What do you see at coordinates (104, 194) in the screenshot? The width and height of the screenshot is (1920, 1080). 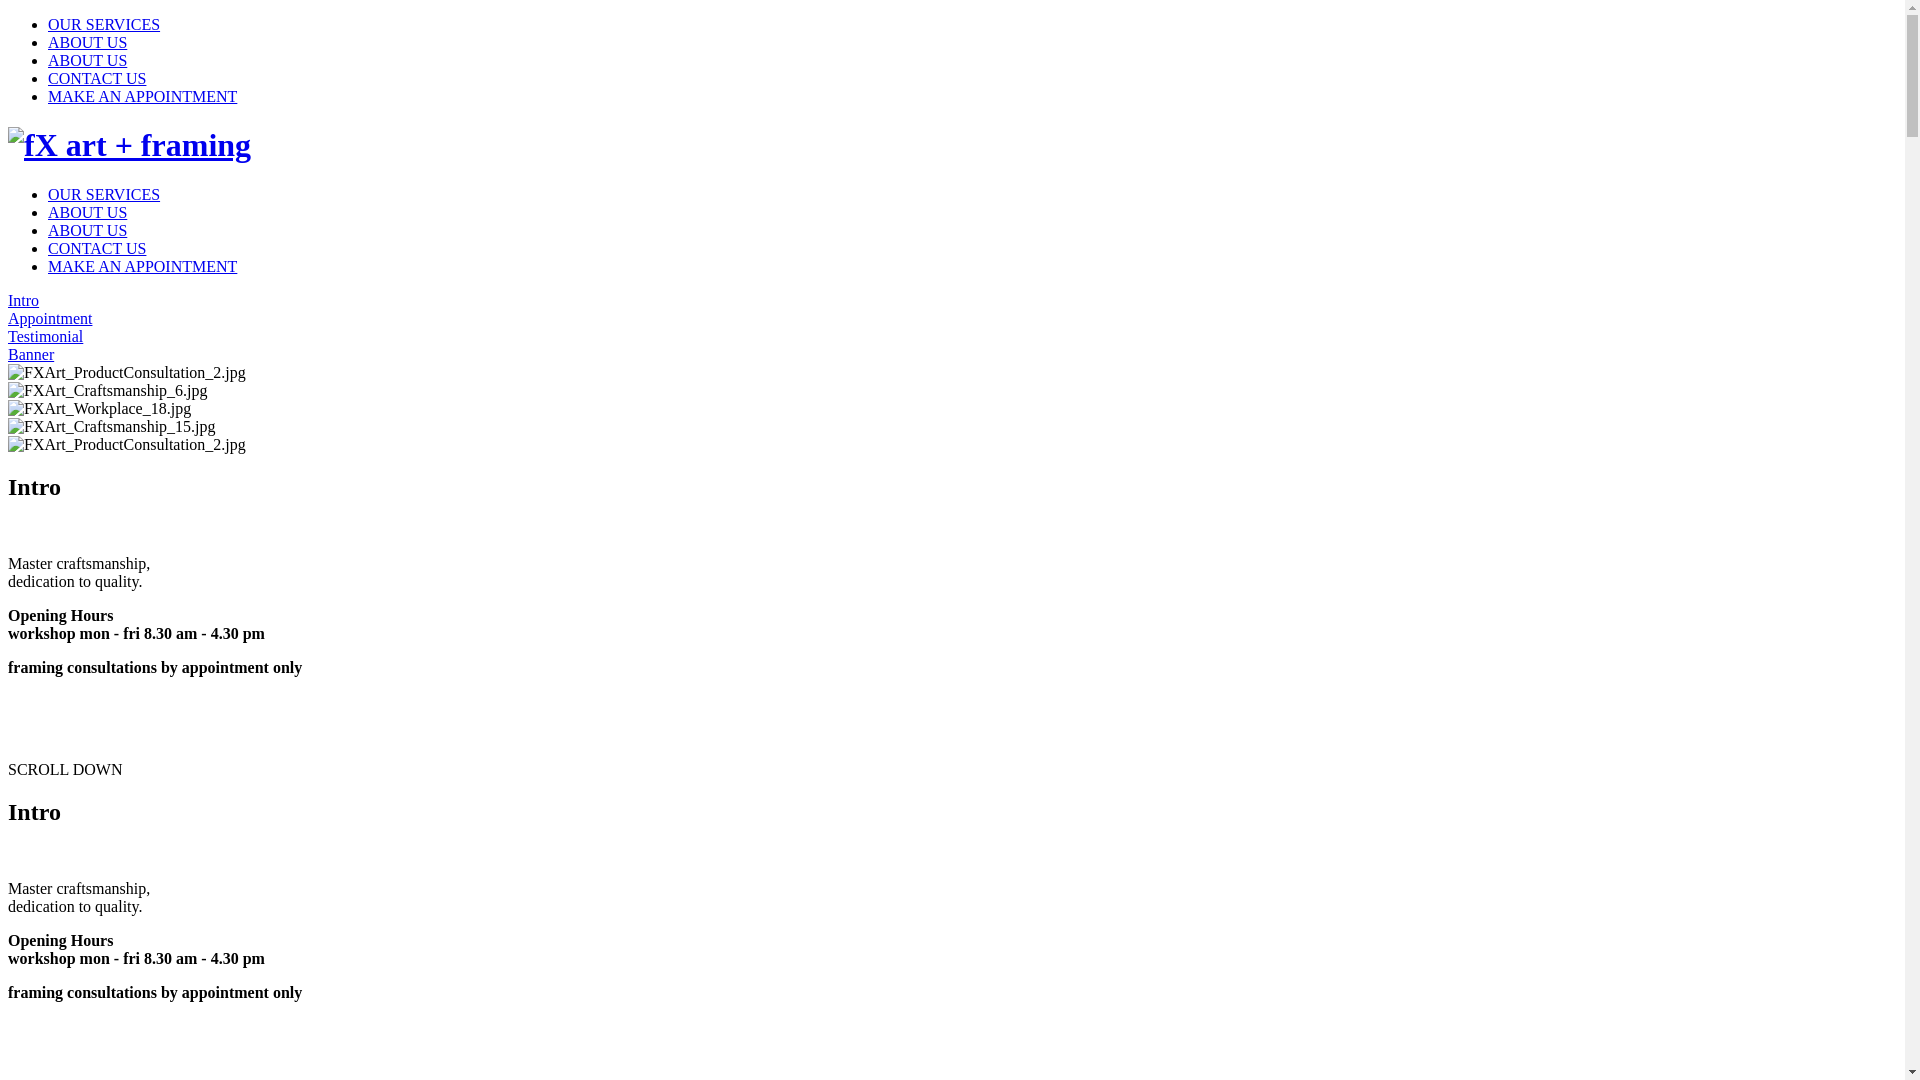 I see `OUR SERVICES` at bounding box center [104, 194].